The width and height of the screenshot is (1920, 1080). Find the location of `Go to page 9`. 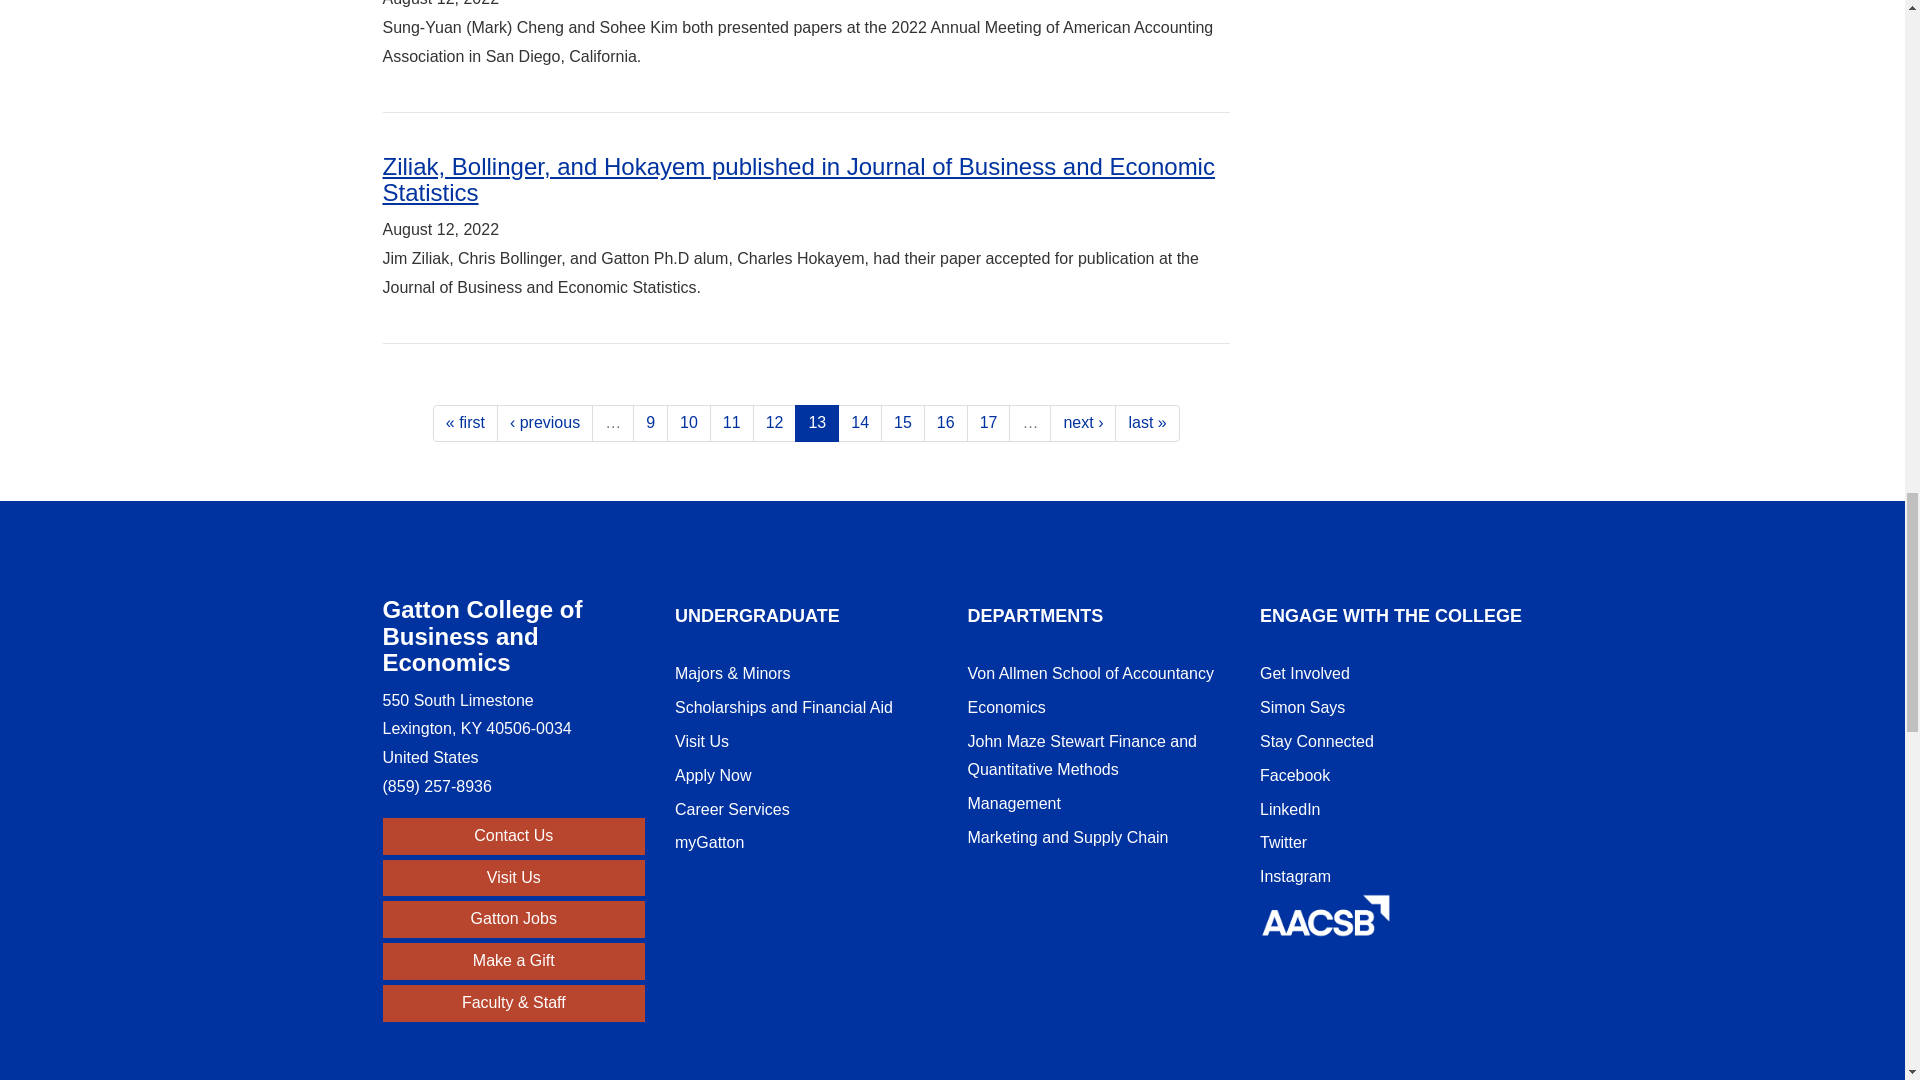

Go to page 9 is located at coordinates (650, 423).